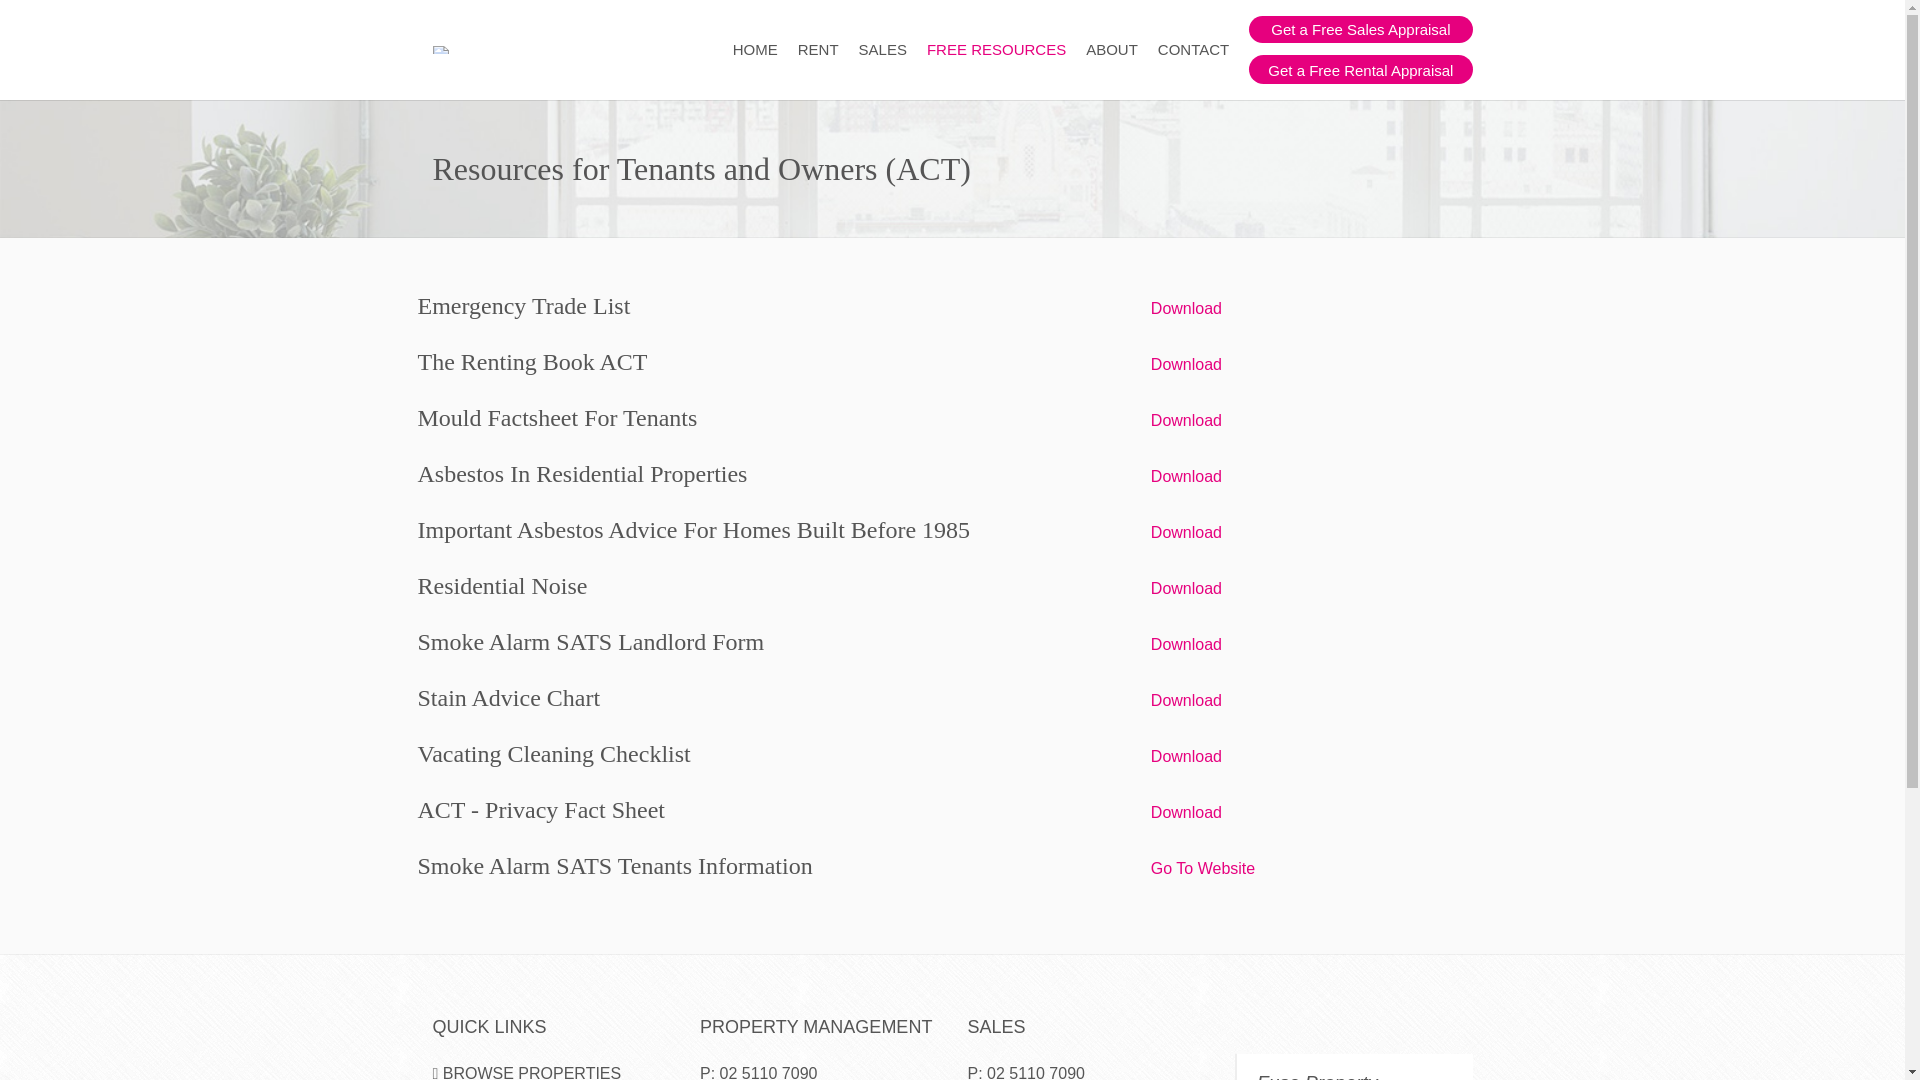  What do you see at coordinates (756, 50) in the screenshot?
I see `HOME` at bounding box center [756, 50].